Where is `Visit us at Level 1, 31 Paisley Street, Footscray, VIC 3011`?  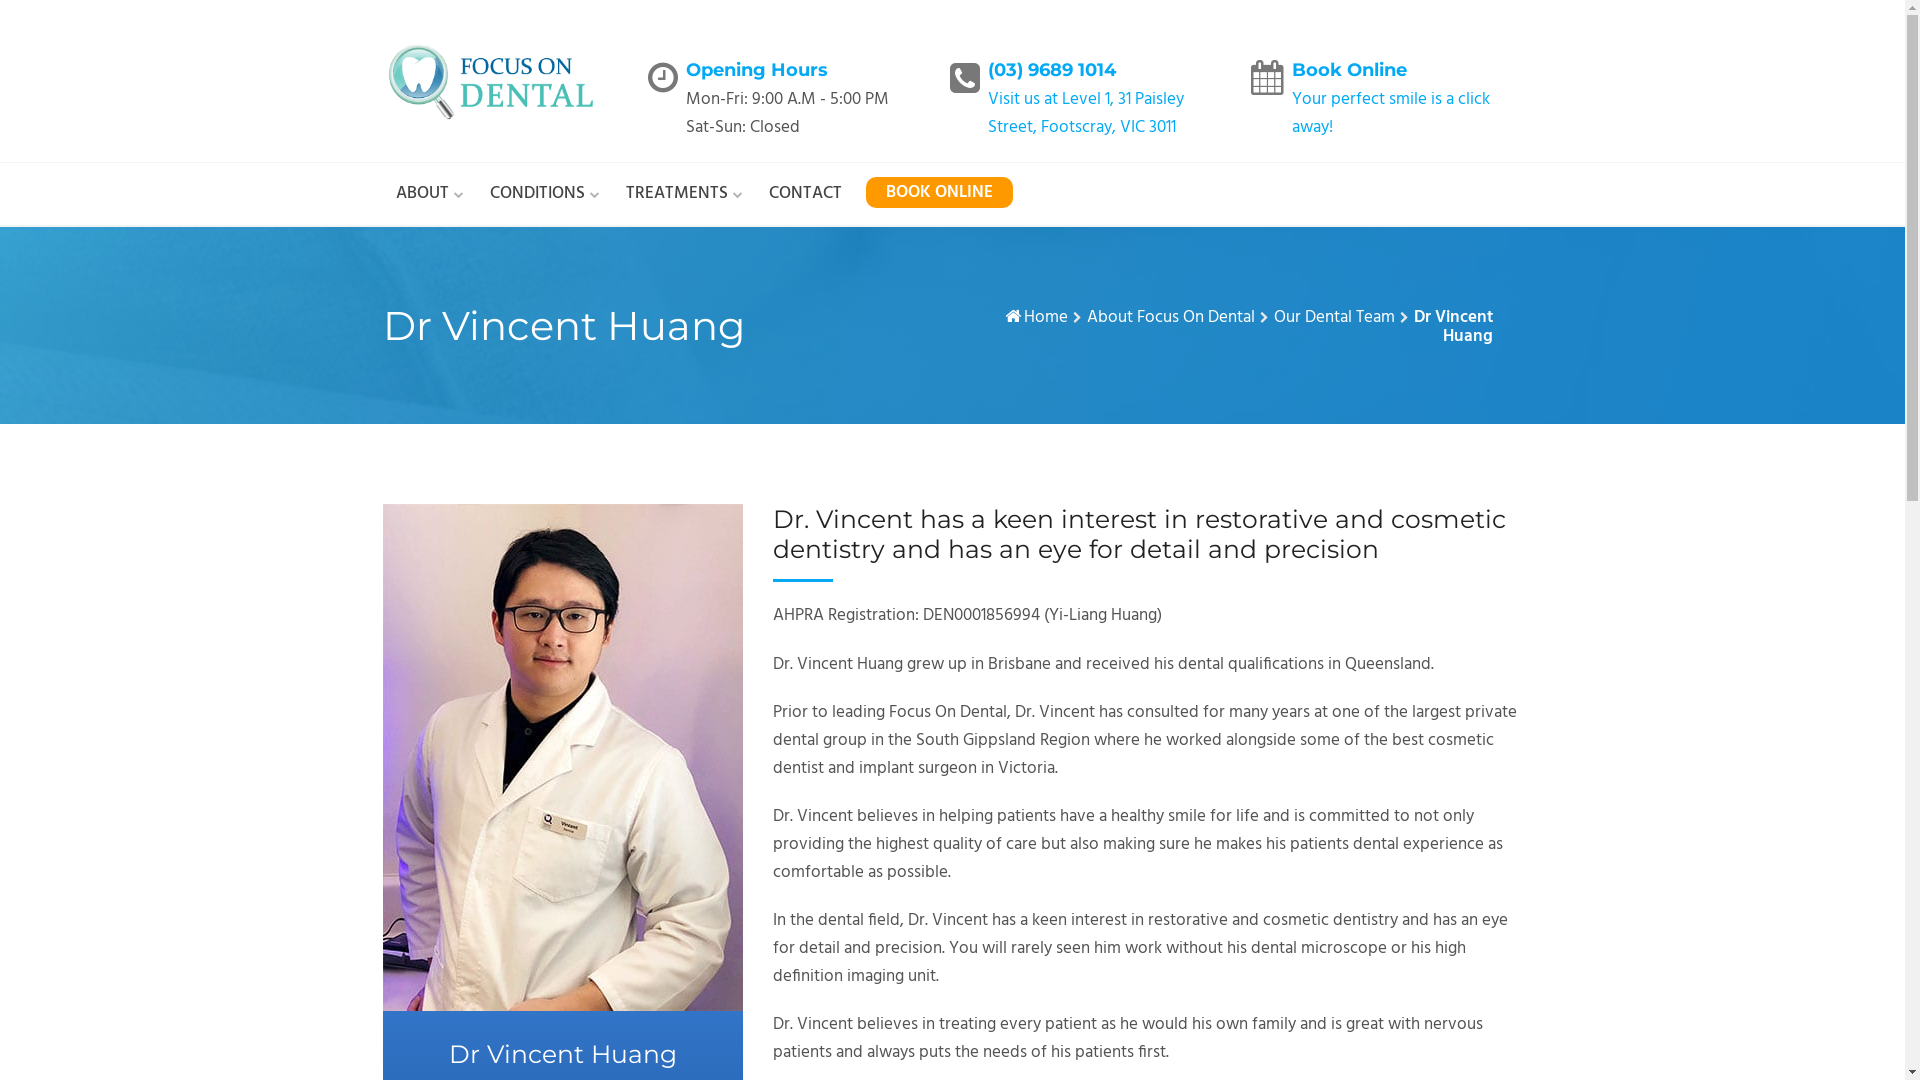 Visit us at Level 1, 31 Paisley Street, Footscray, VIC 3011 is located at coordinates (1086, 114).